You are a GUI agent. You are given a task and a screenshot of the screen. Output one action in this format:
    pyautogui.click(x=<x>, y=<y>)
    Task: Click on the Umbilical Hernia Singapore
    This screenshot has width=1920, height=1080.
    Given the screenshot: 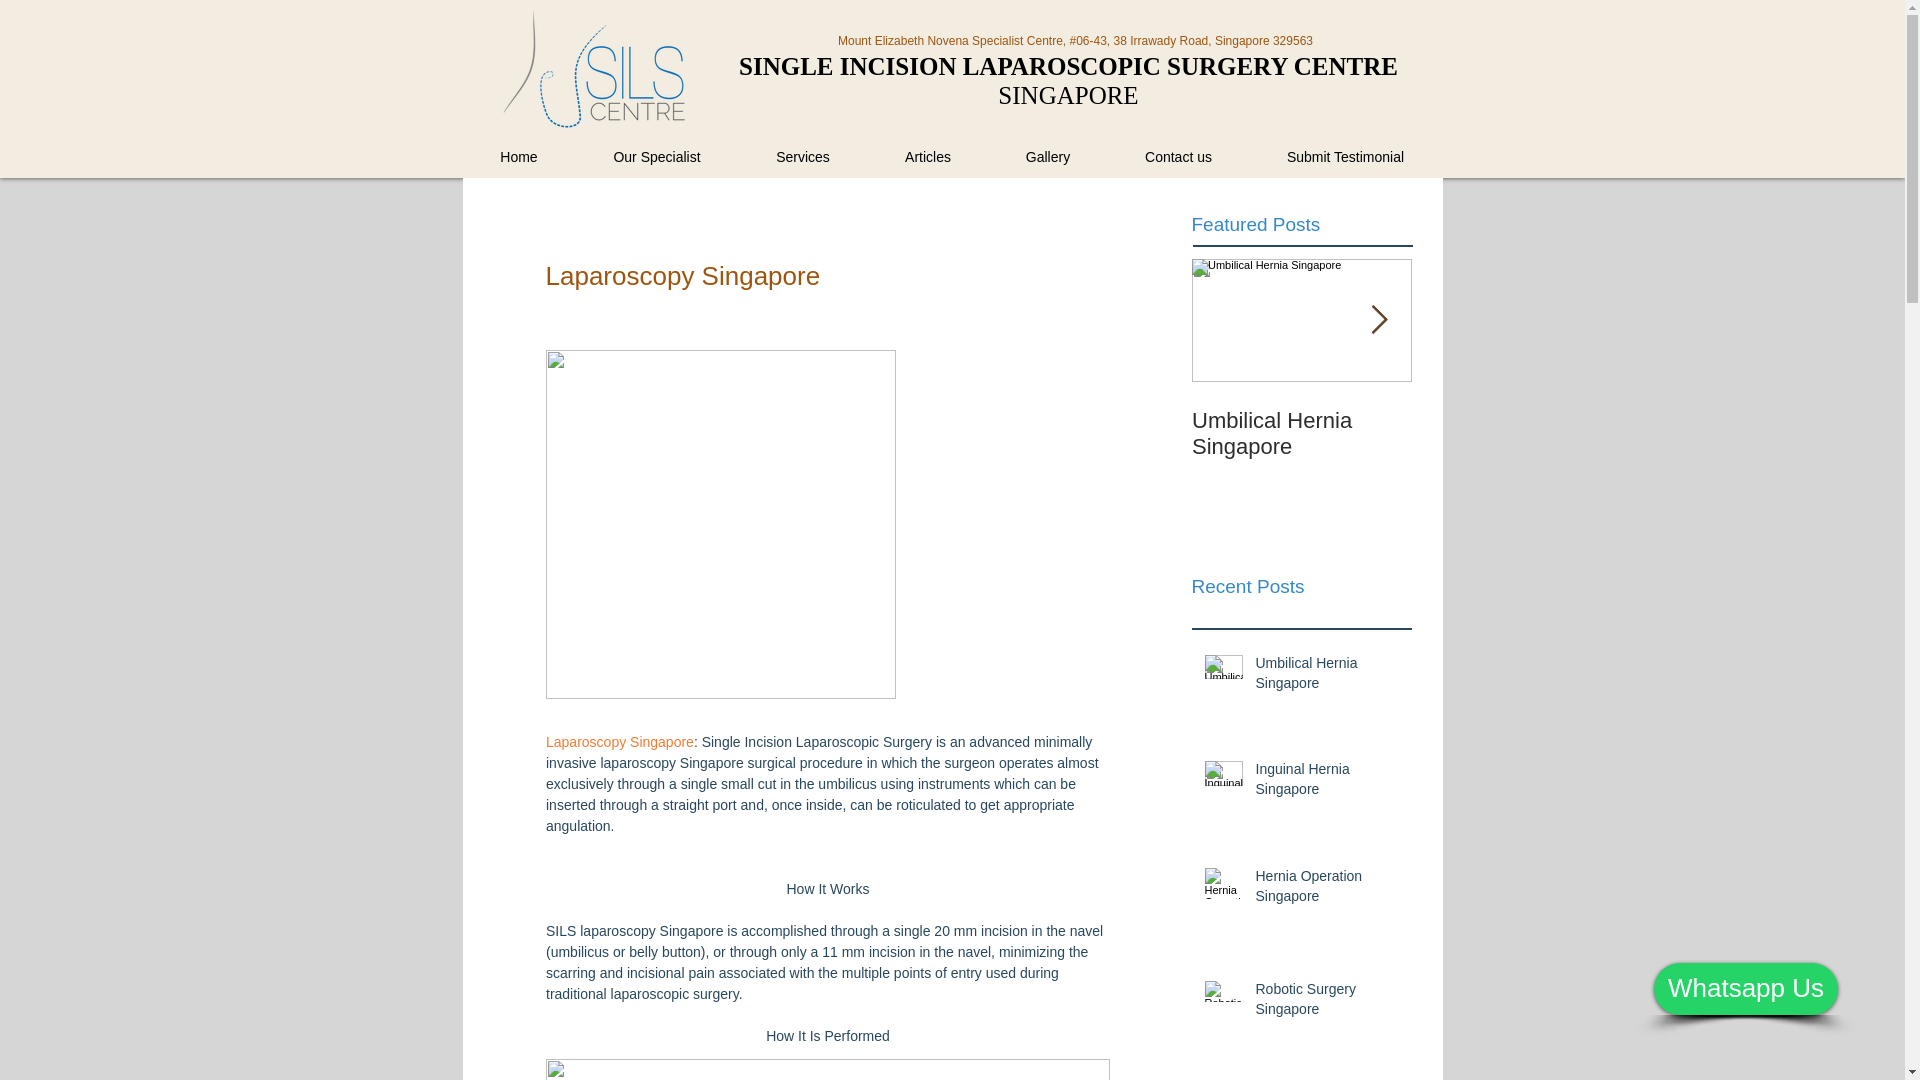 What is the action you would take?
    pyautogui.click(x=1327, y=677)
    